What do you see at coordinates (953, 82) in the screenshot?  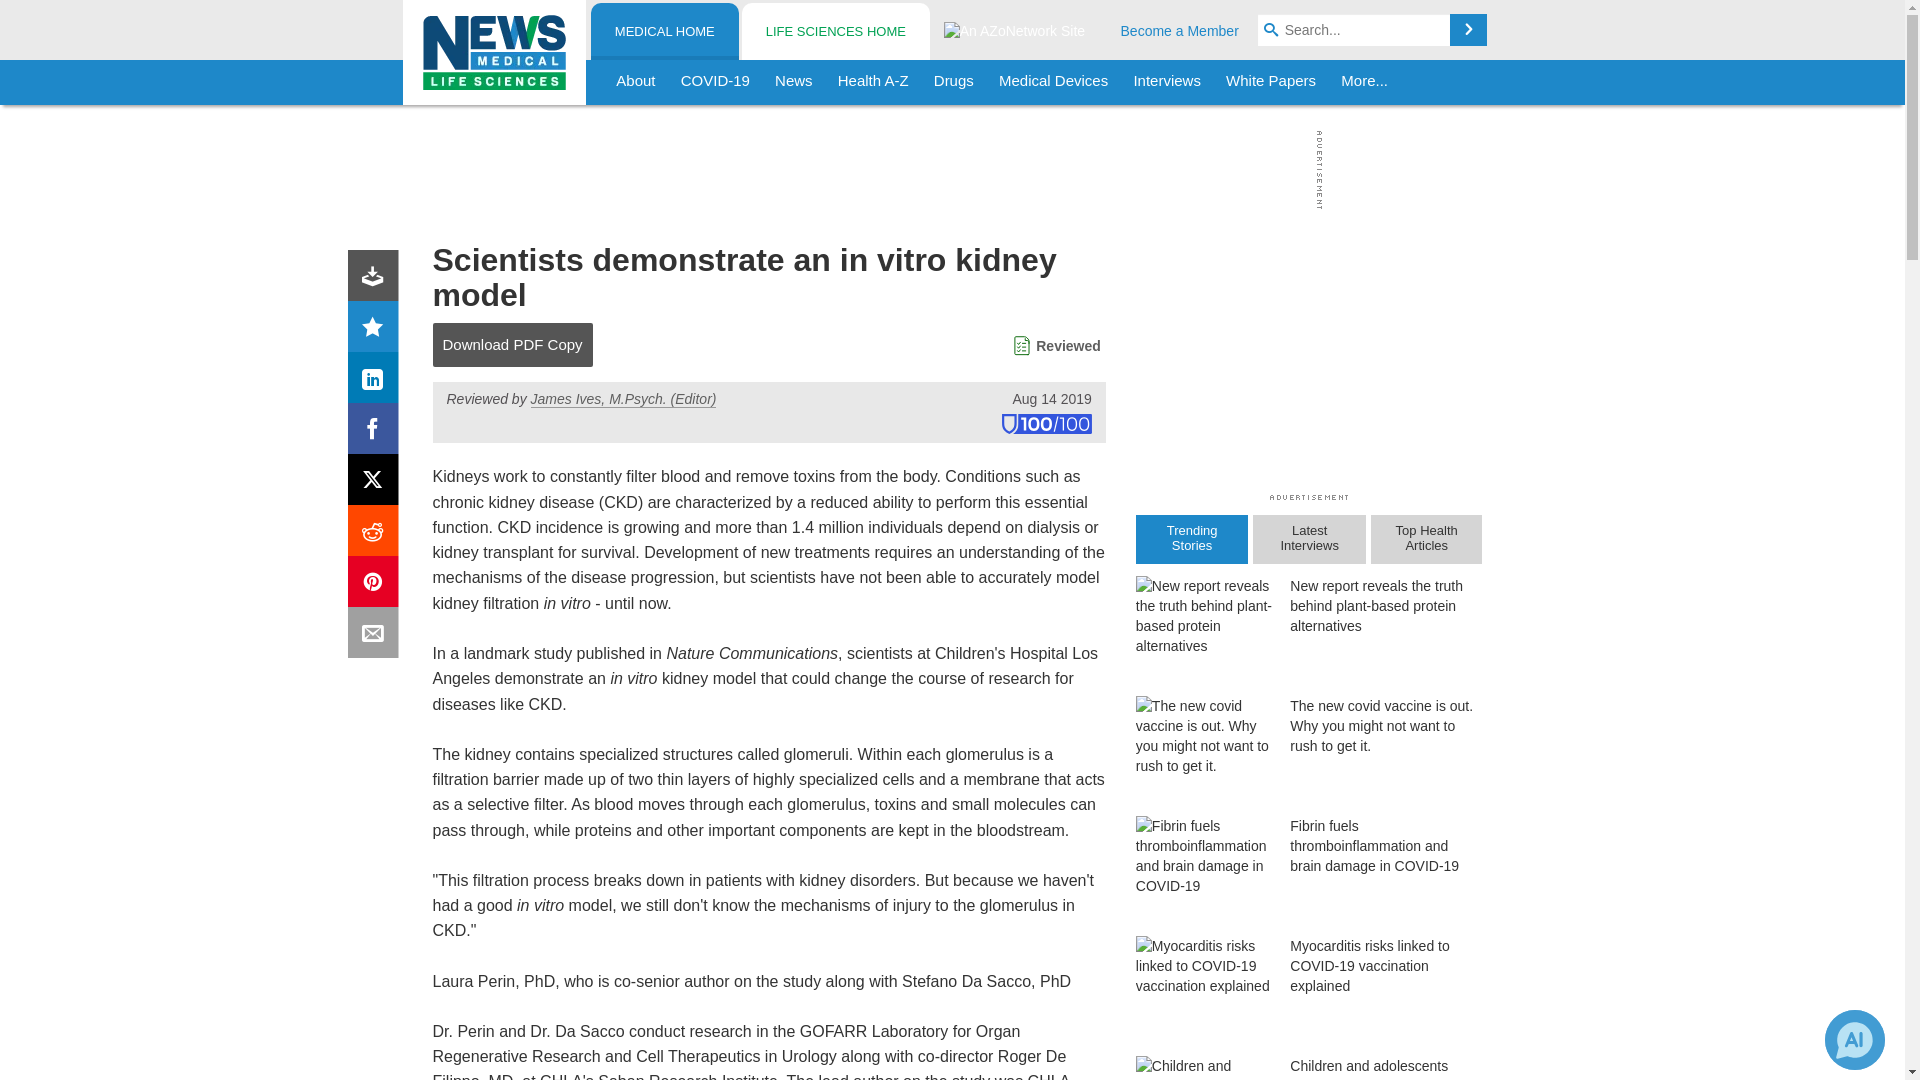 I see `Drugs` at bounding box center [953, 82].